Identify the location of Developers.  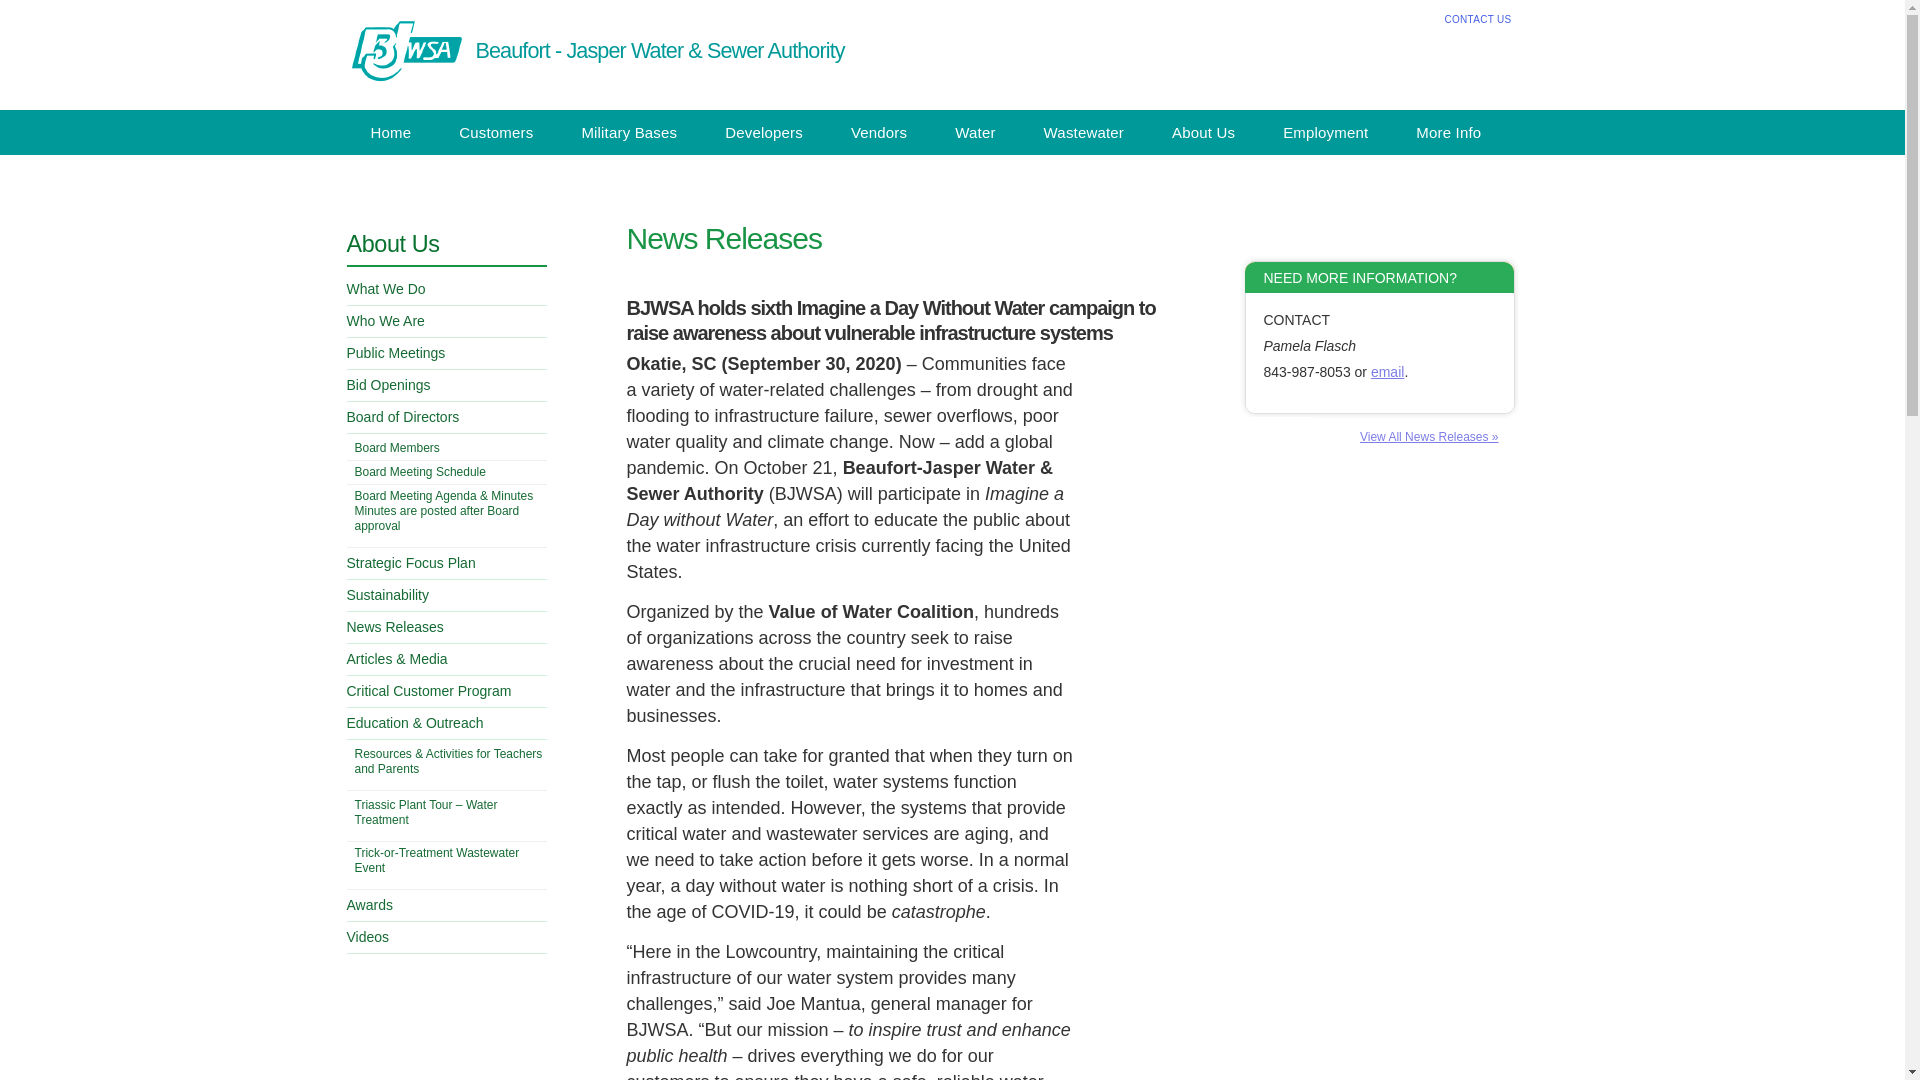
(764, 132).